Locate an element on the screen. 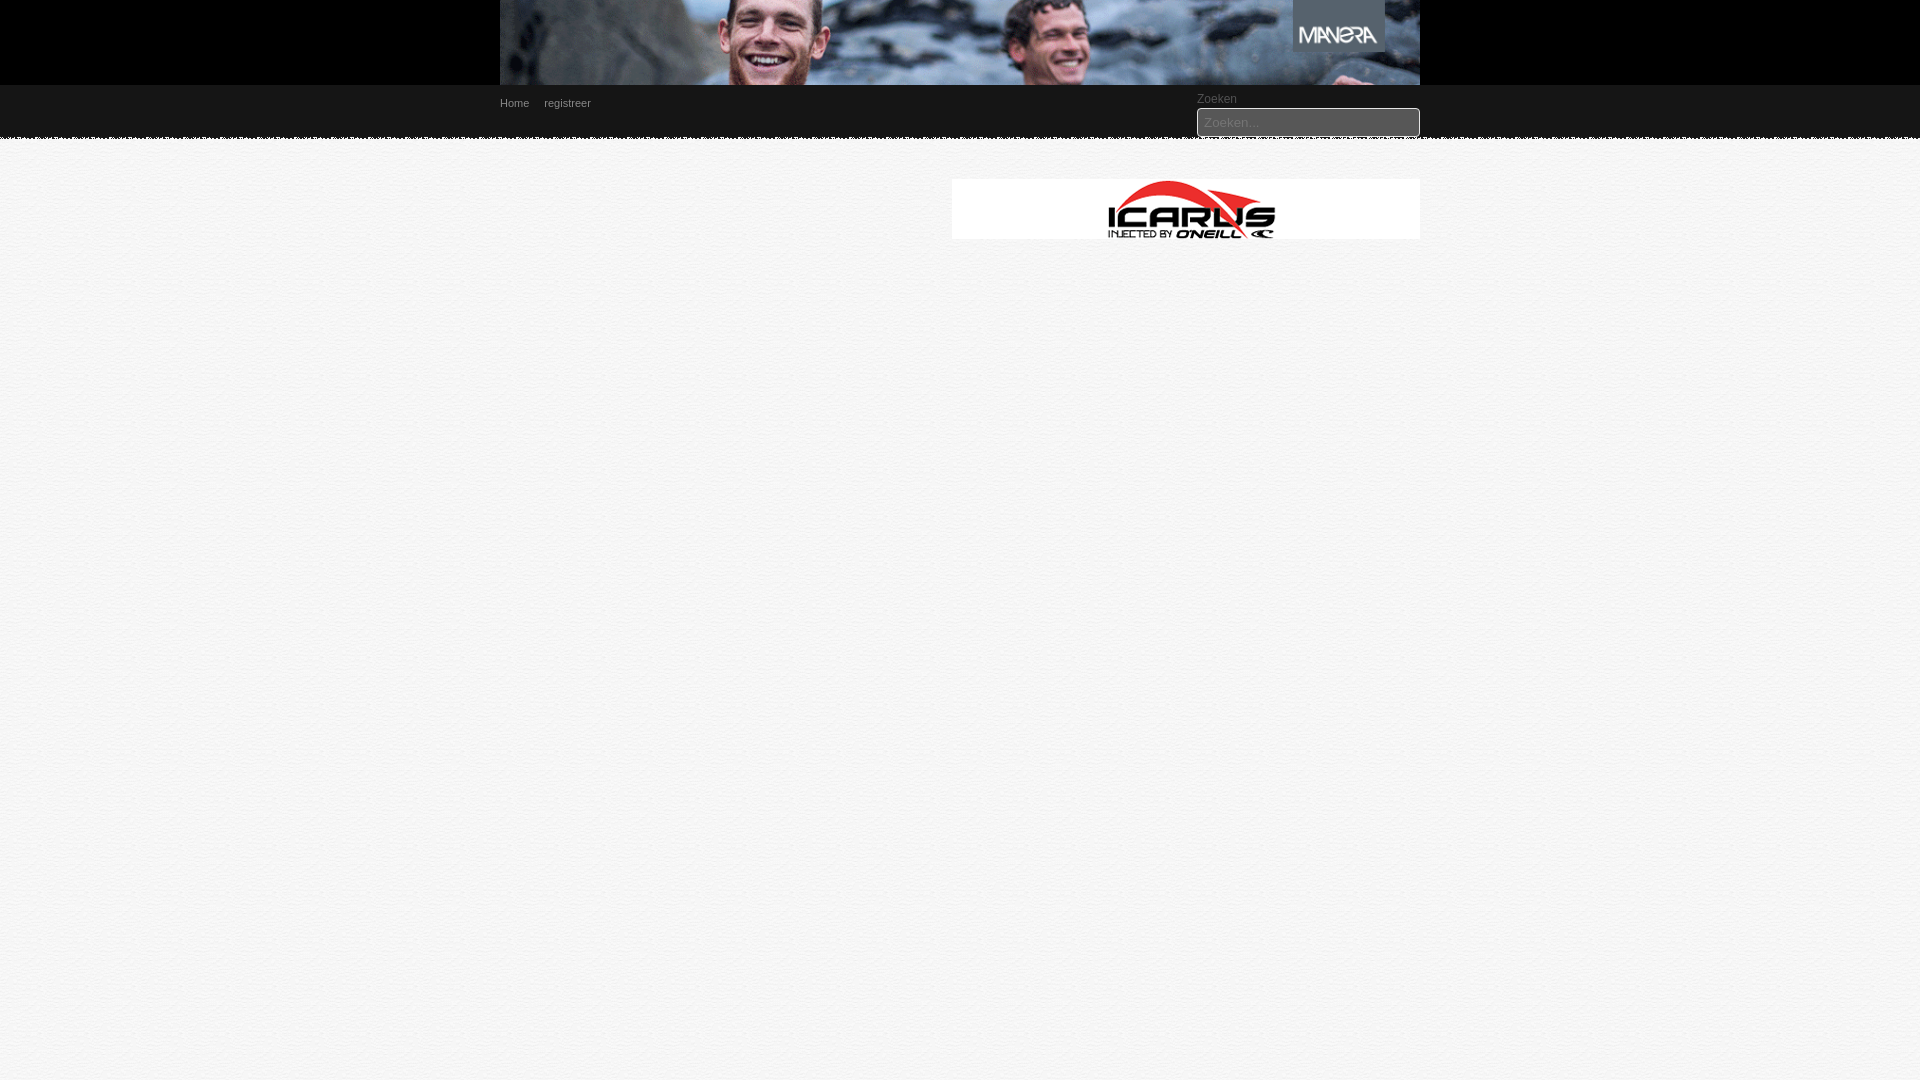 The width and height of the screenshot is (1920, 1080). Home is located at coordinates (521, 103).